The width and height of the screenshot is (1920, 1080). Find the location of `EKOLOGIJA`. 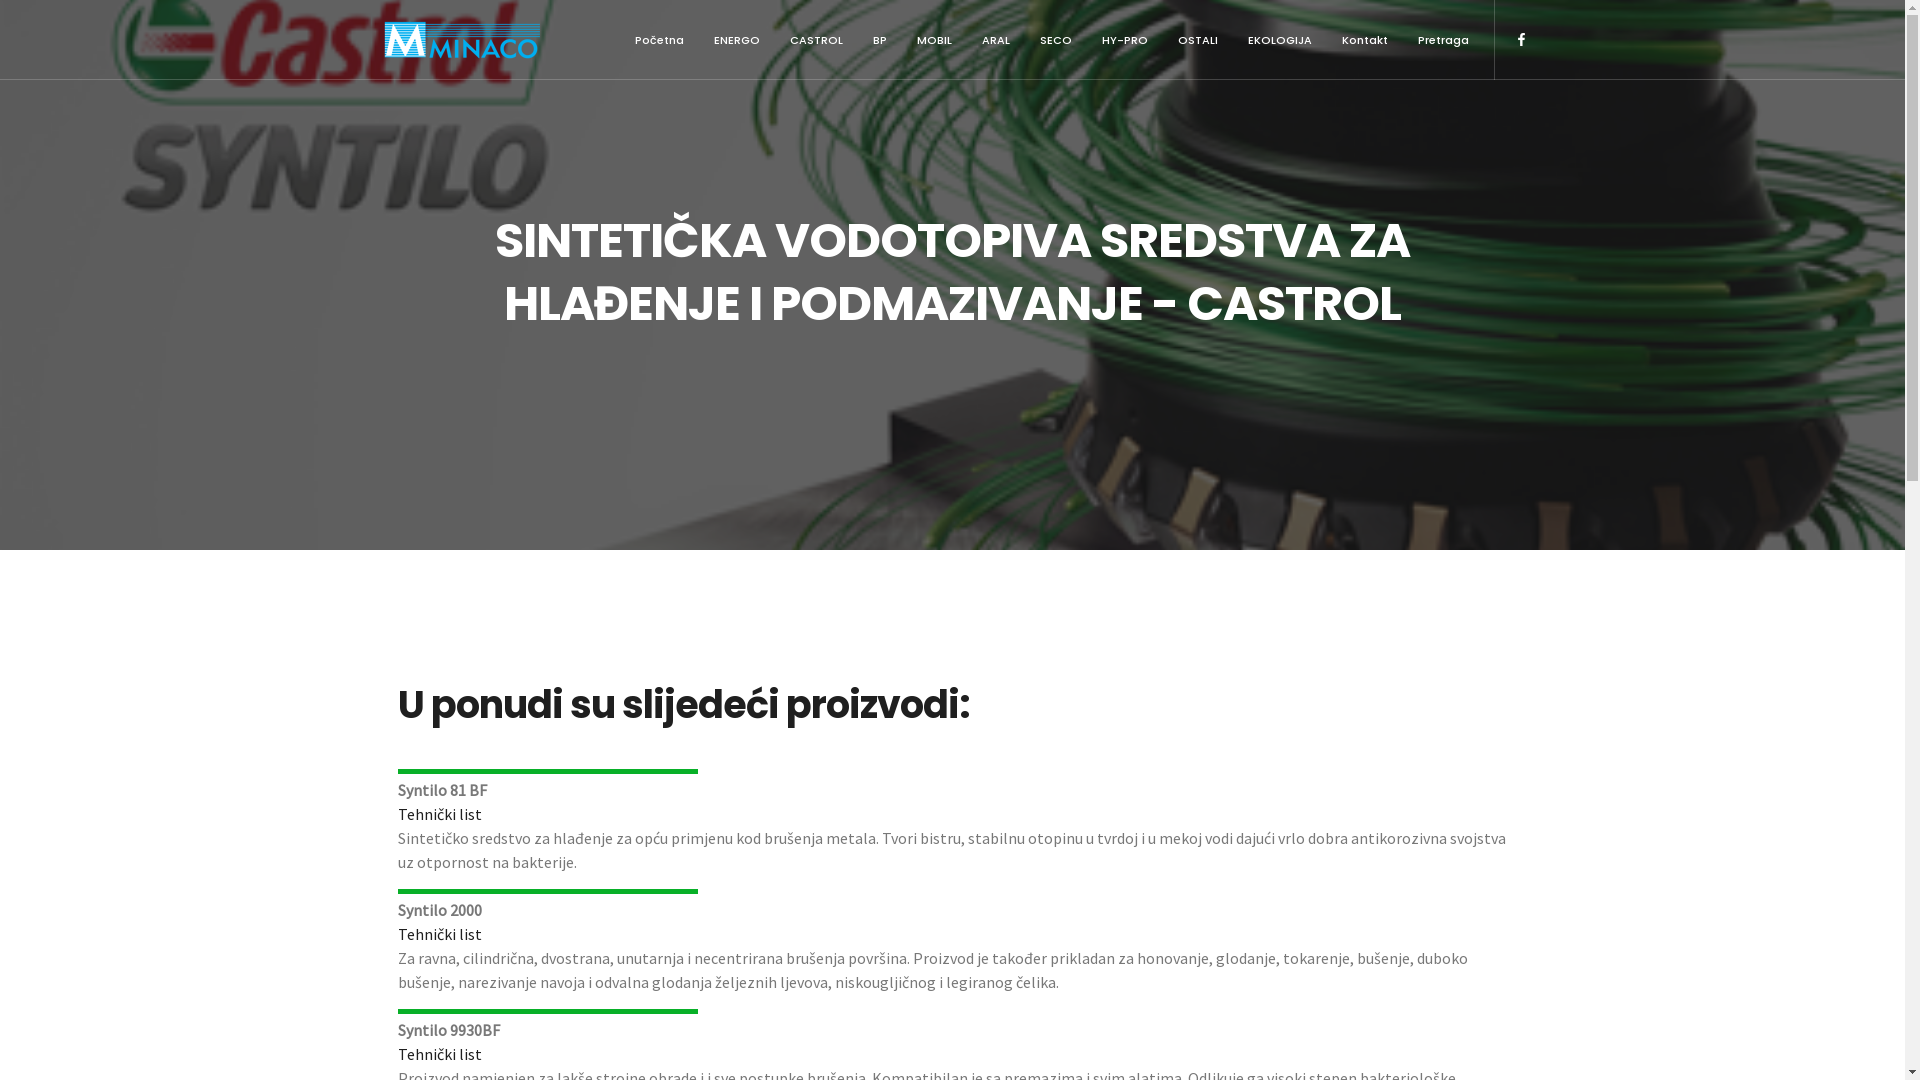

EKOLOGIJA is located at coordinates (1279, 40).